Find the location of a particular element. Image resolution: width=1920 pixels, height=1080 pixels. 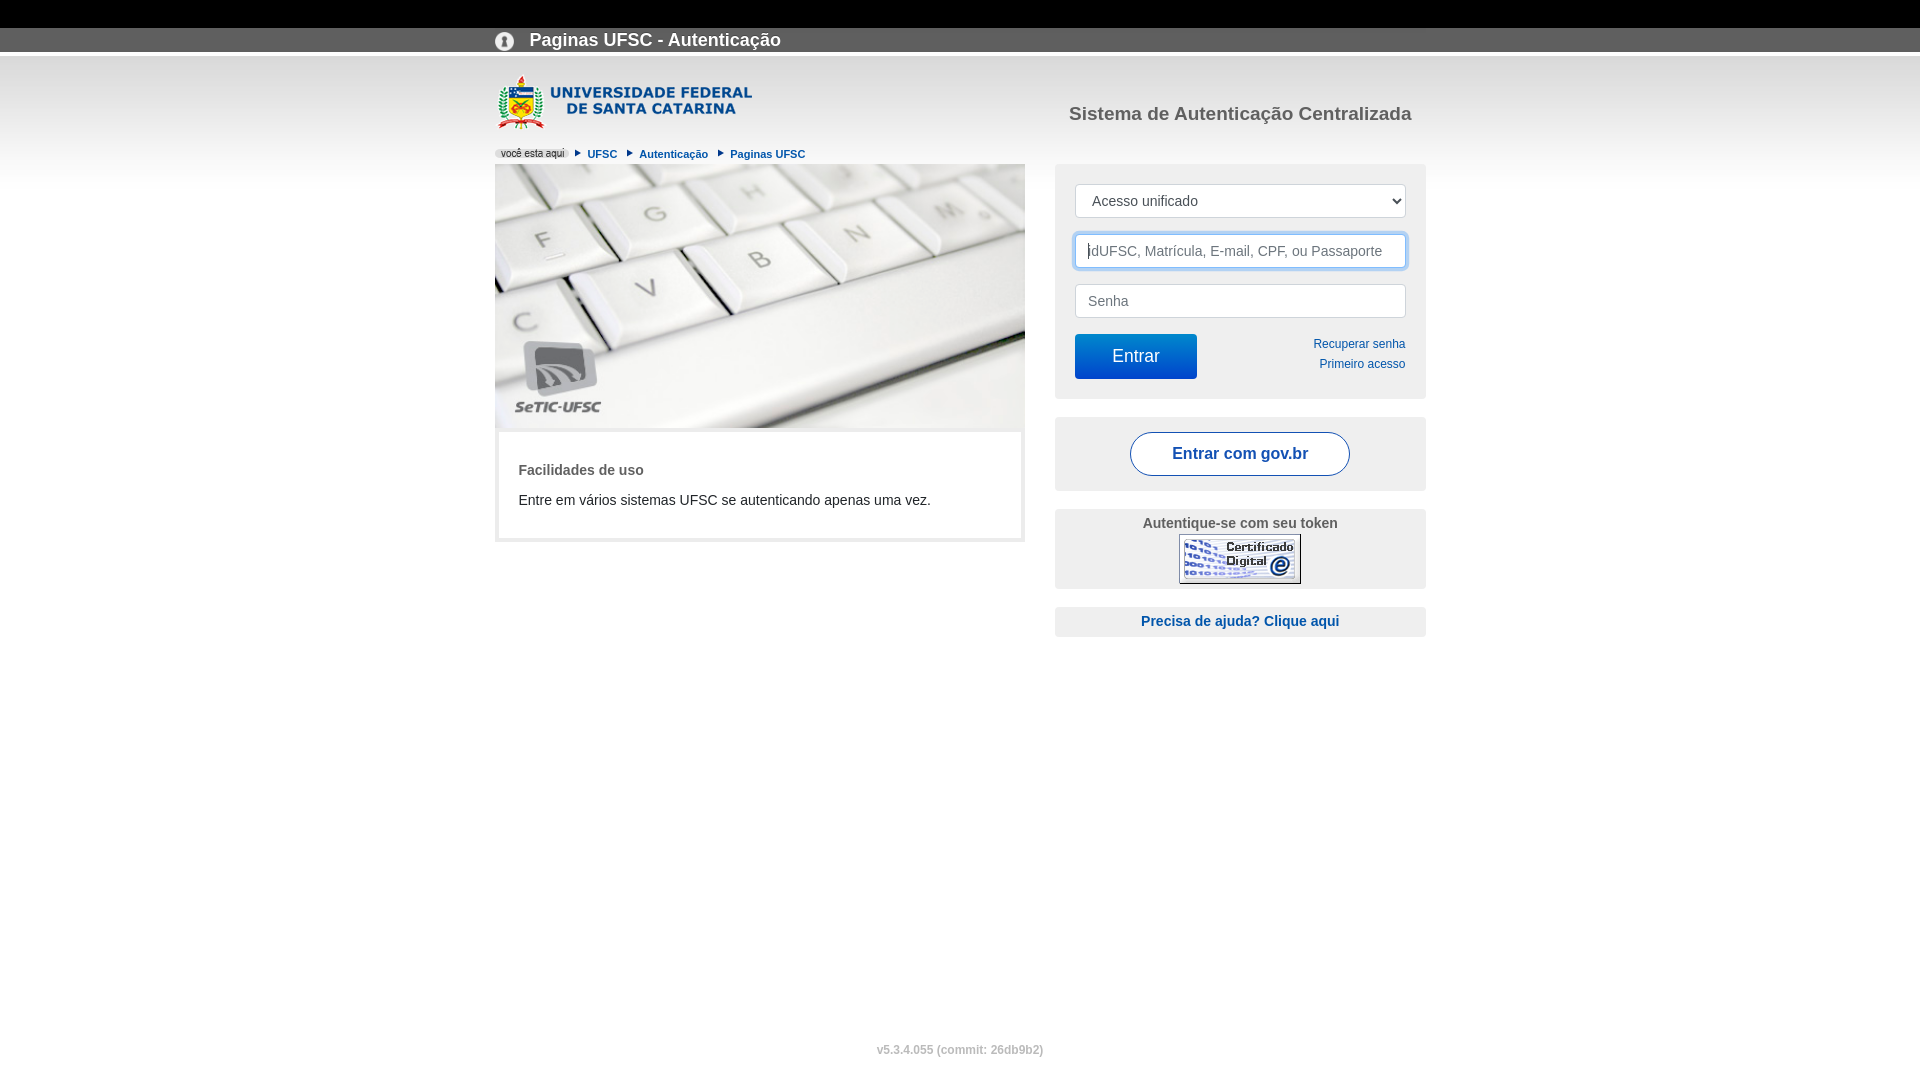

Recuperar senha is located at coordinates (1359, 344).